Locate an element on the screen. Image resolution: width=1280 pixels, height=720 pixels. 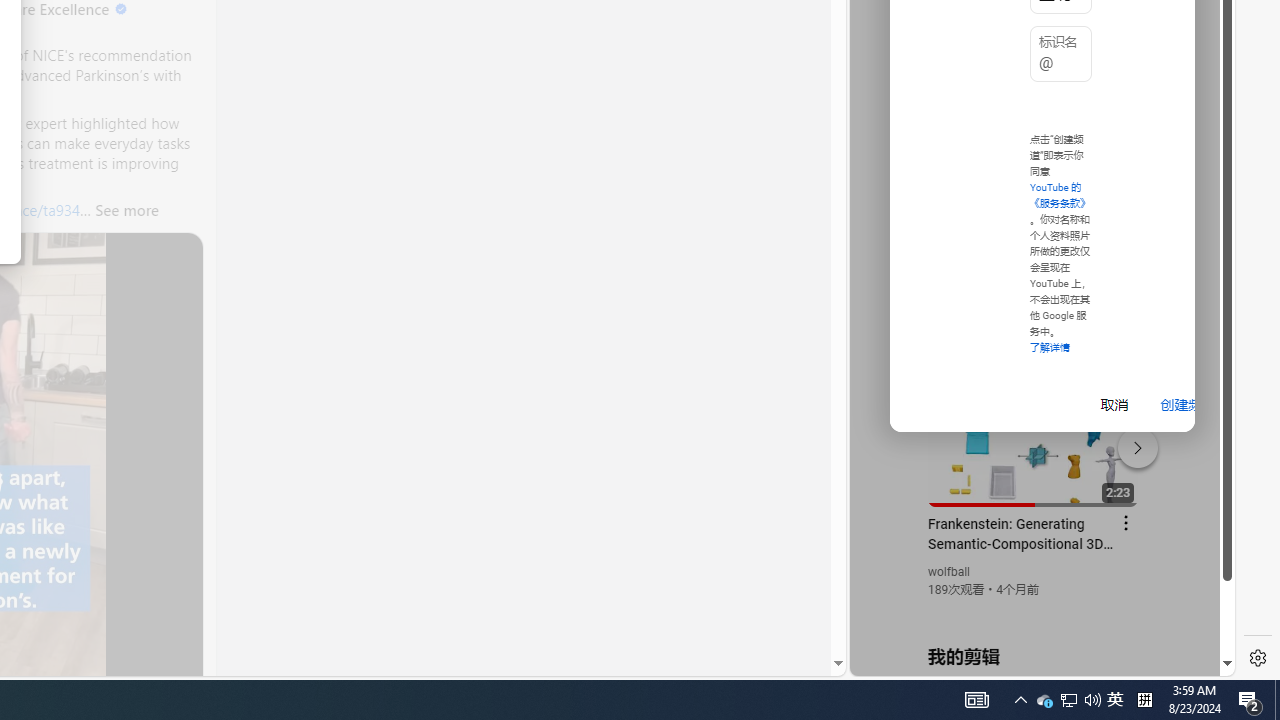
Actions for this site is located at coordinates (1131, 443).